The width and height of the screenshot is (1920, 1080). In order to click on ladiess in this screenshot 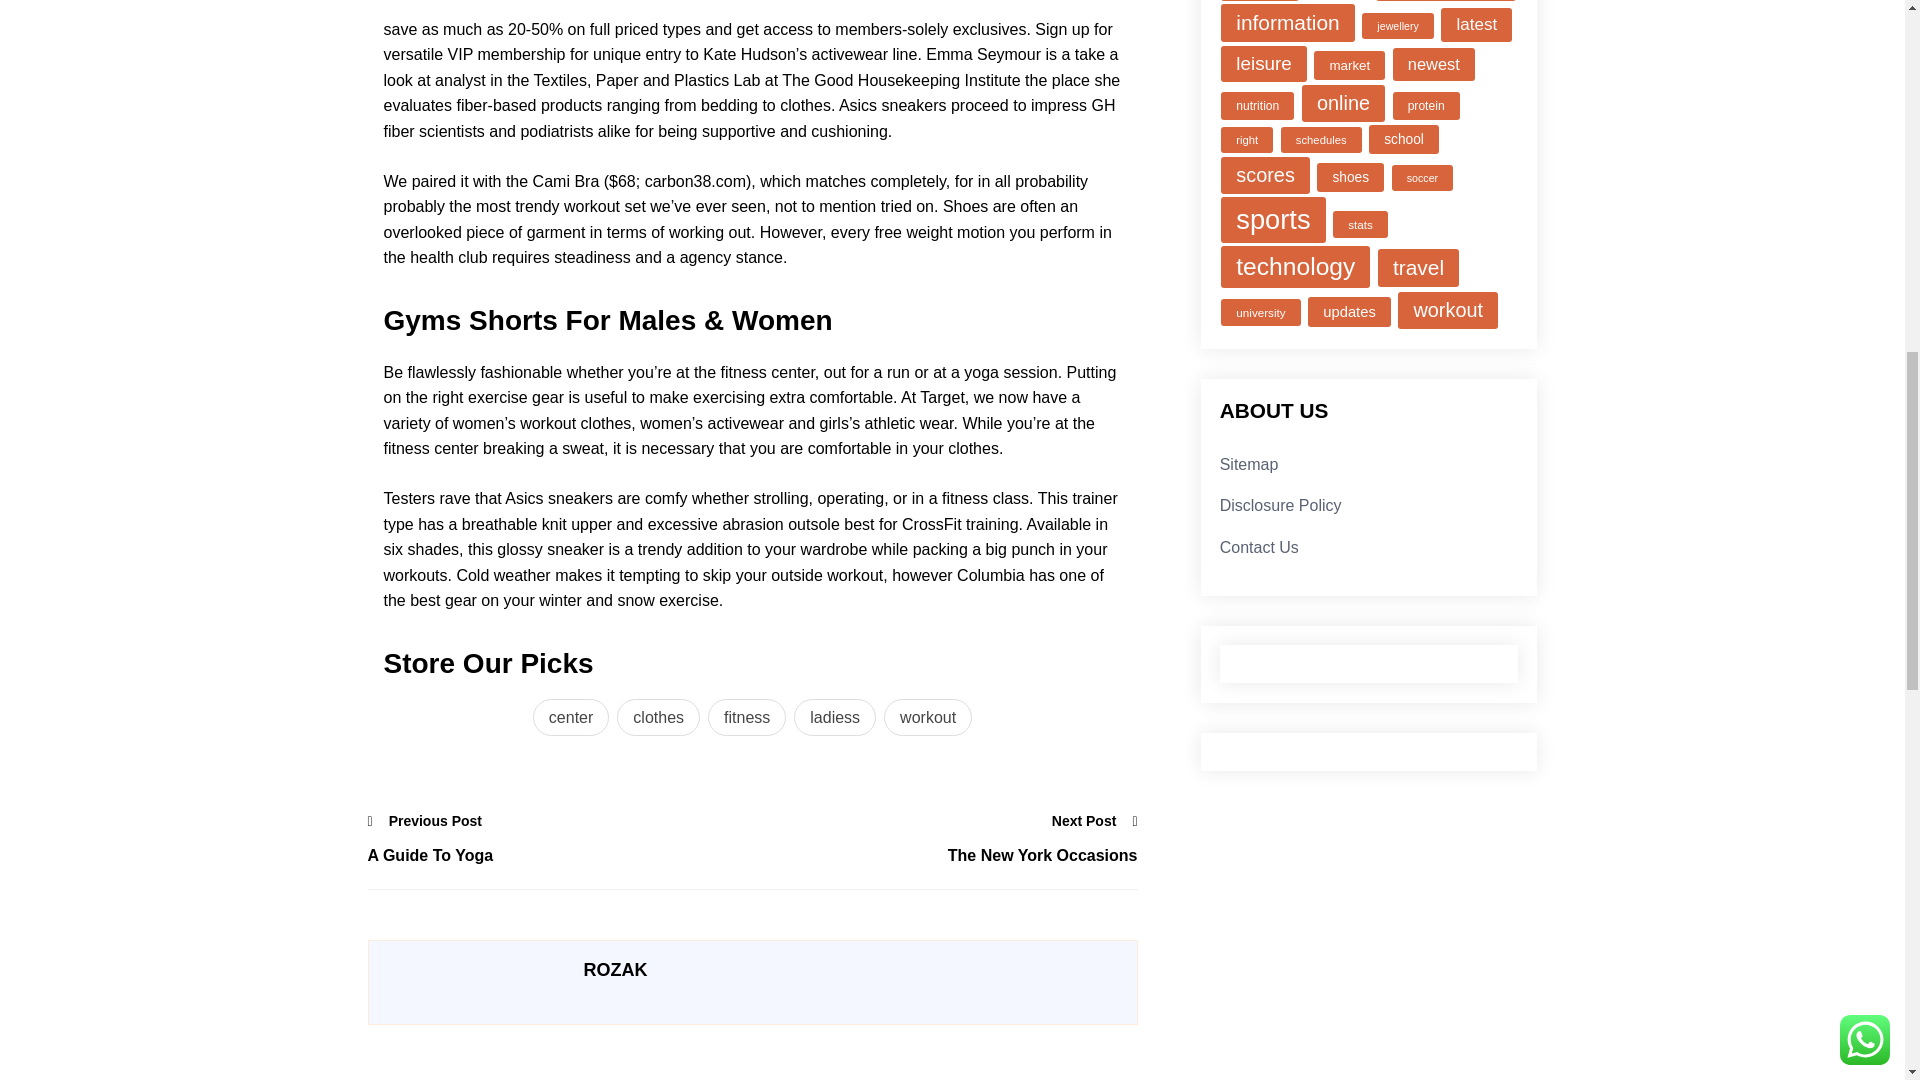, I will do `click(834, 717)`.